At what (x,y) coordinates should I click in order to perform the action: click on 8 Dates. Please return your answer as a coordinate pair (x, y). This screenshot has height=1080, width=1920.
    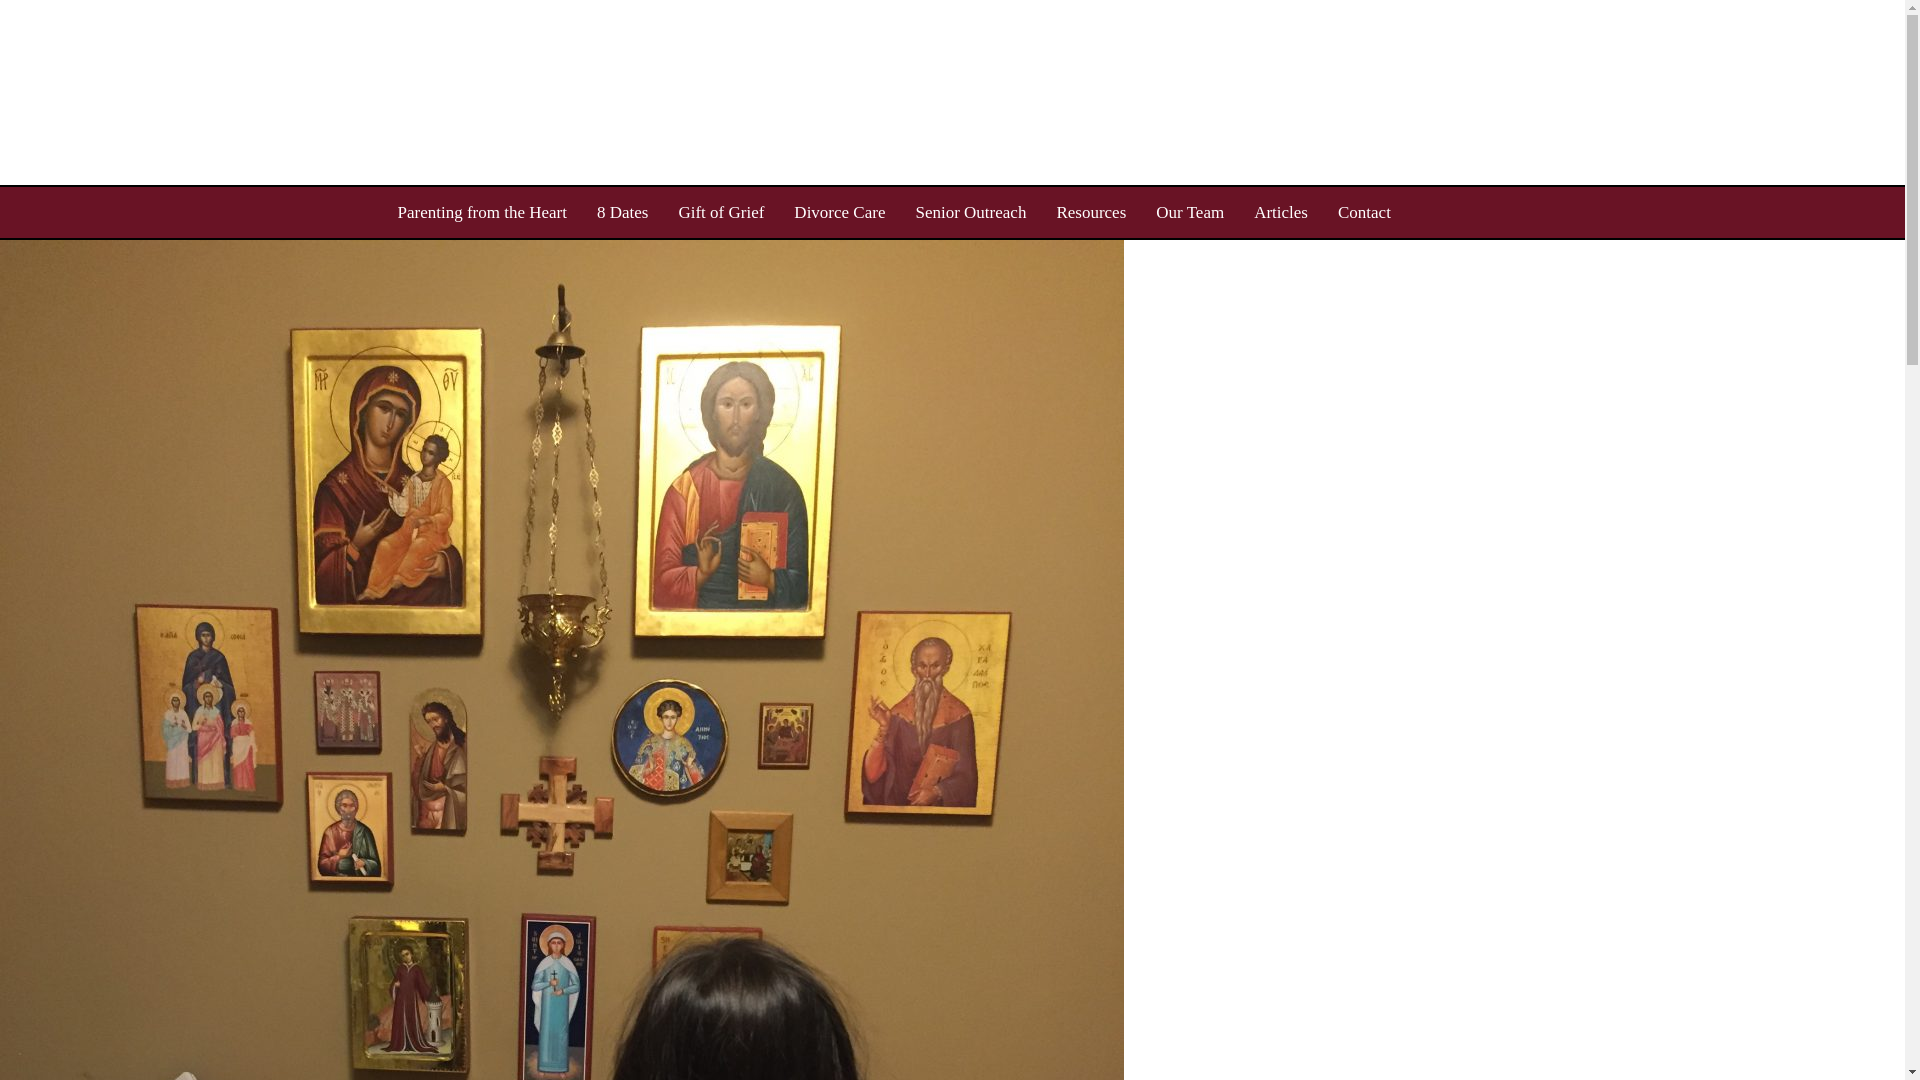
    Looking at the image, I should click on (622, 212).